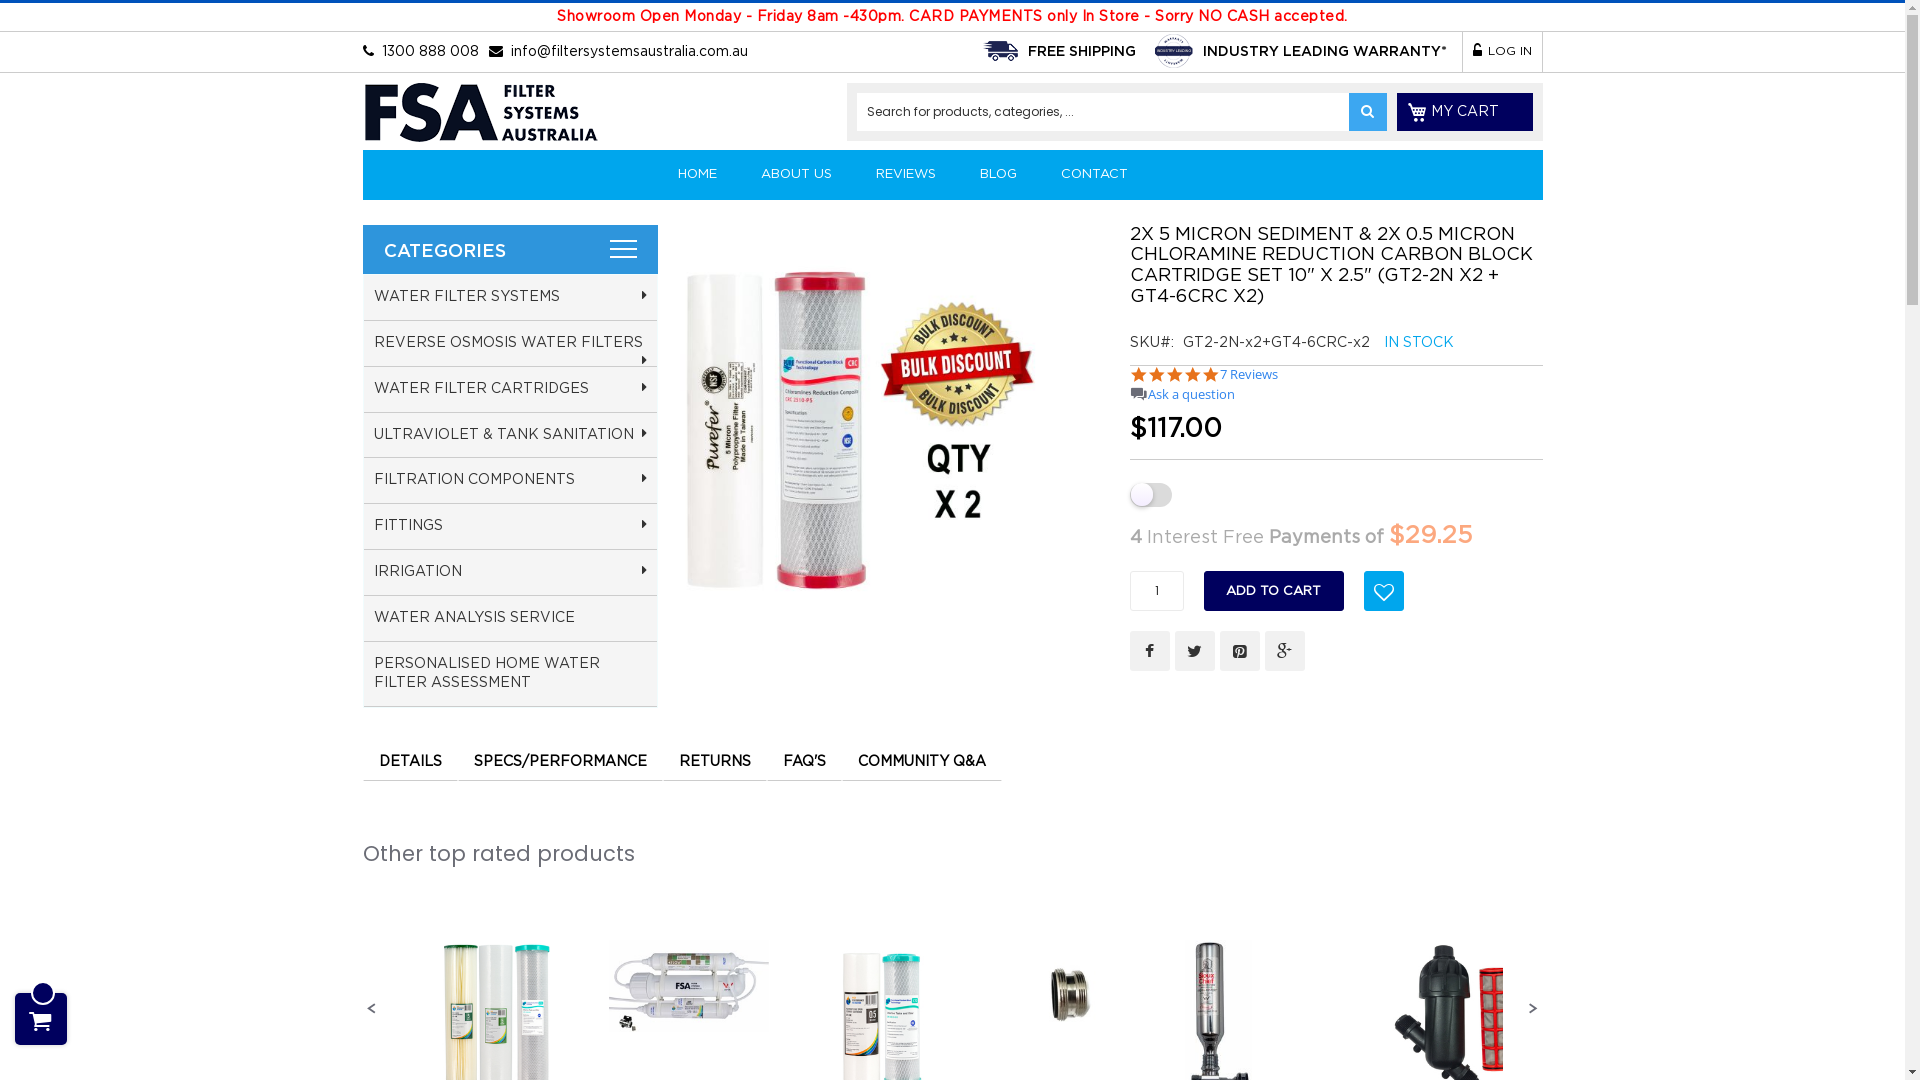  Describe the element at coordinates (1502, 52) in the screenshot. I see `LOG IN` at that location.